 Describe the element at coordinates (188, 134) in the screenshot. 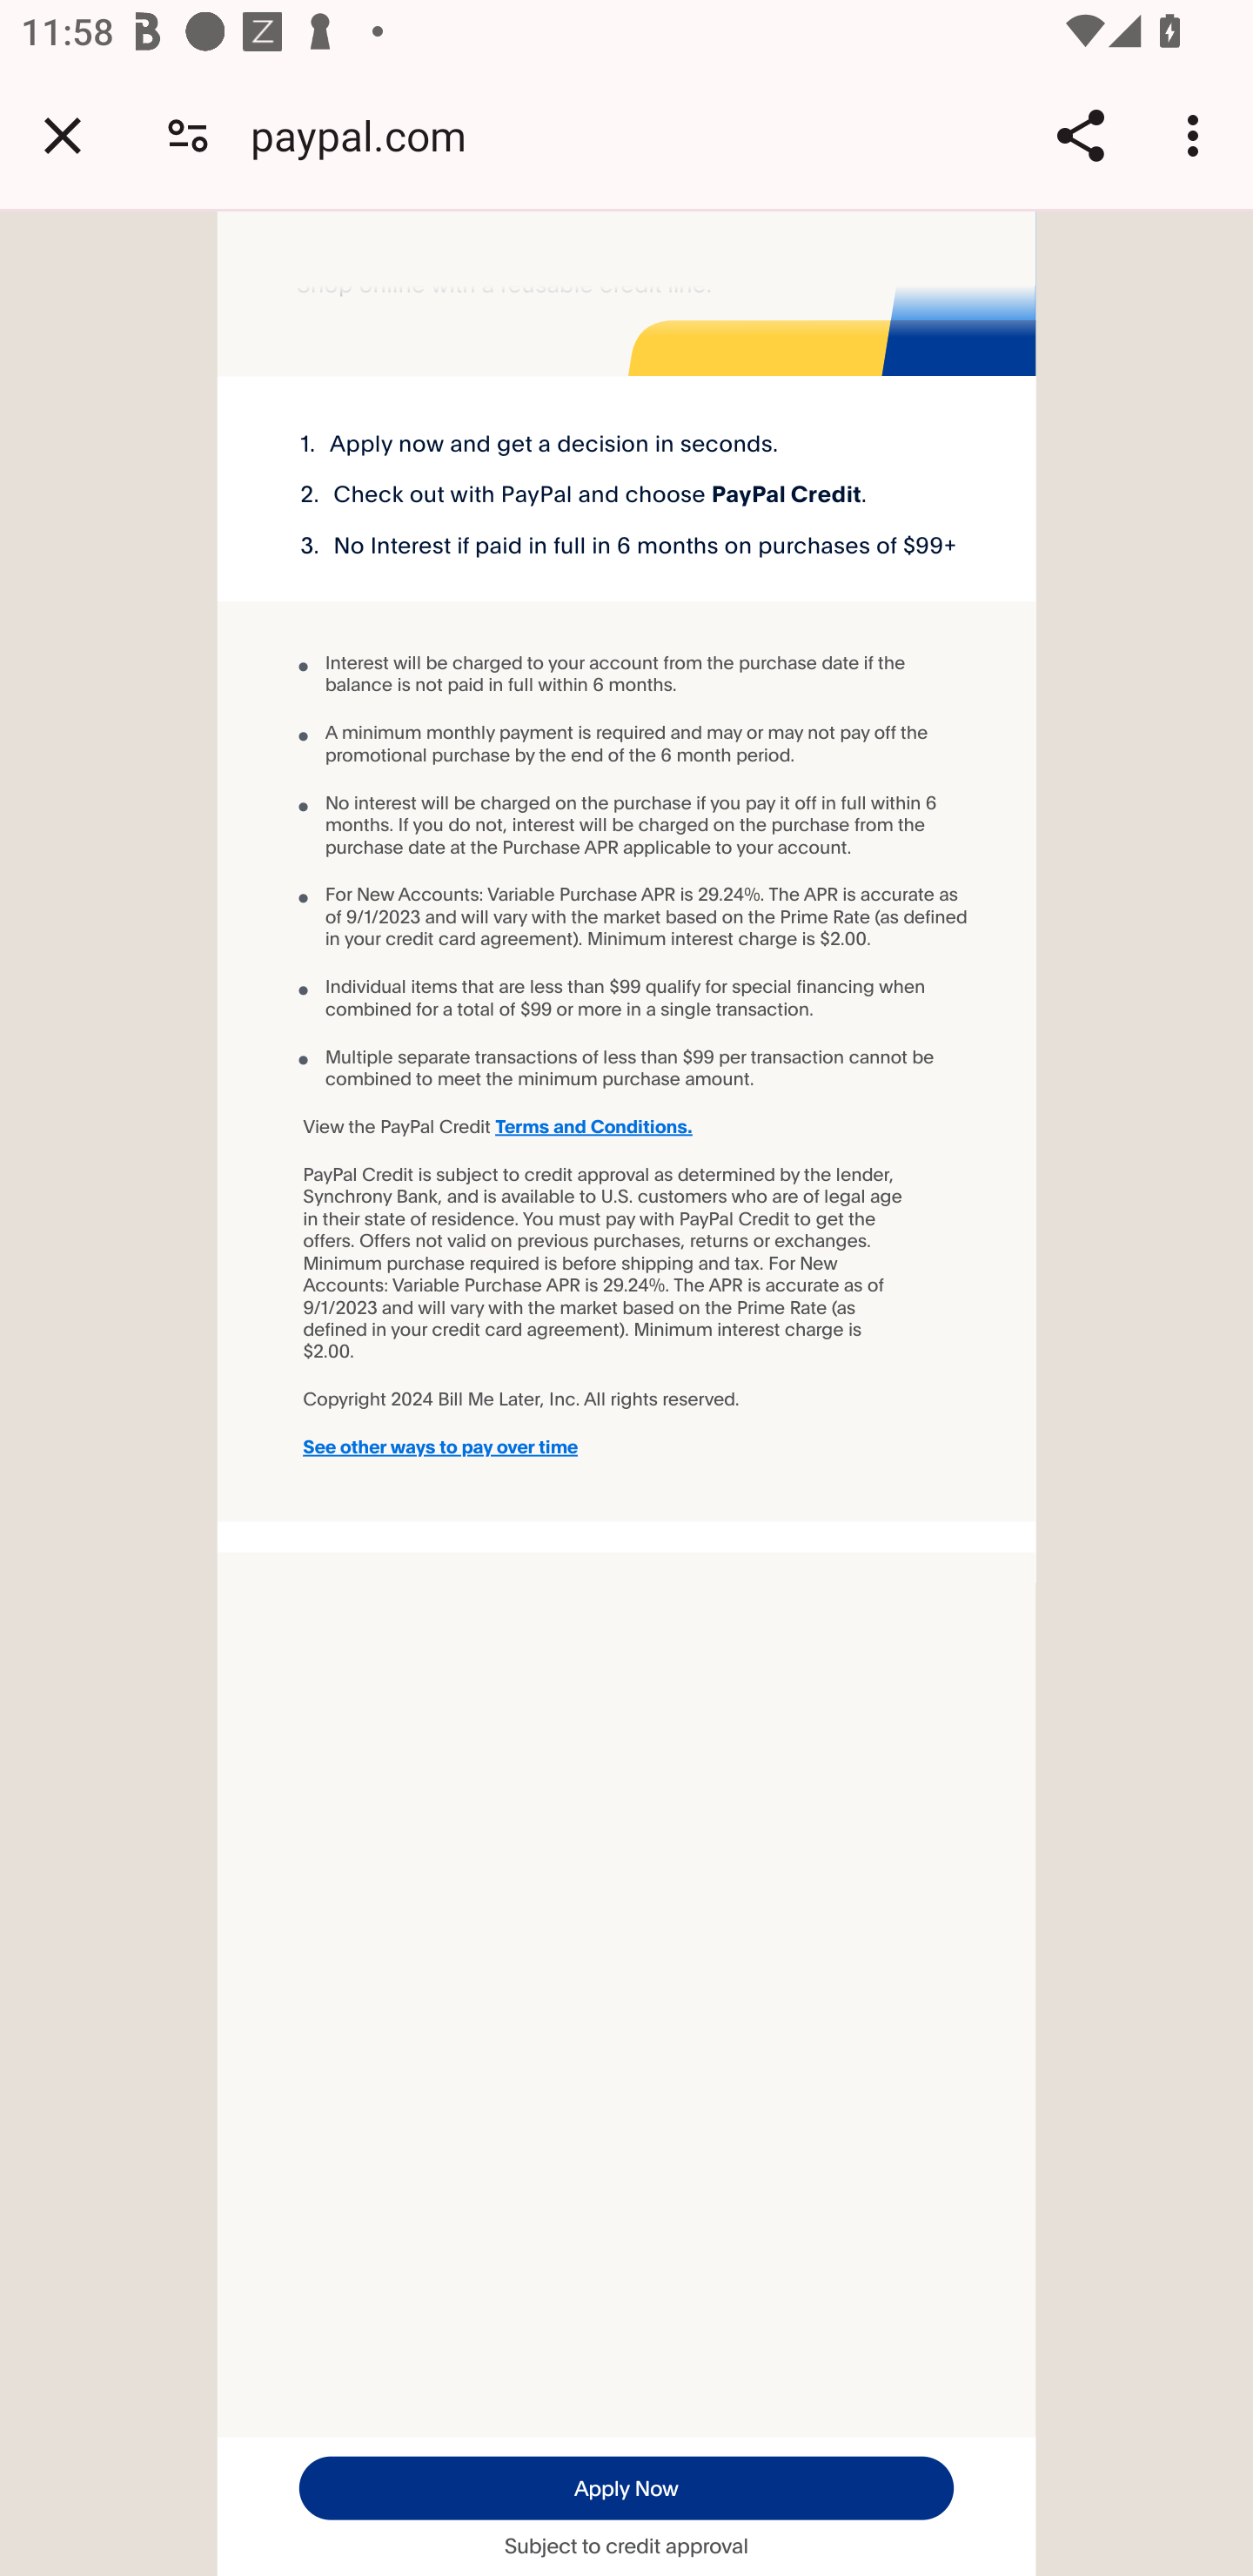

I see `Connection is secure` at that location.